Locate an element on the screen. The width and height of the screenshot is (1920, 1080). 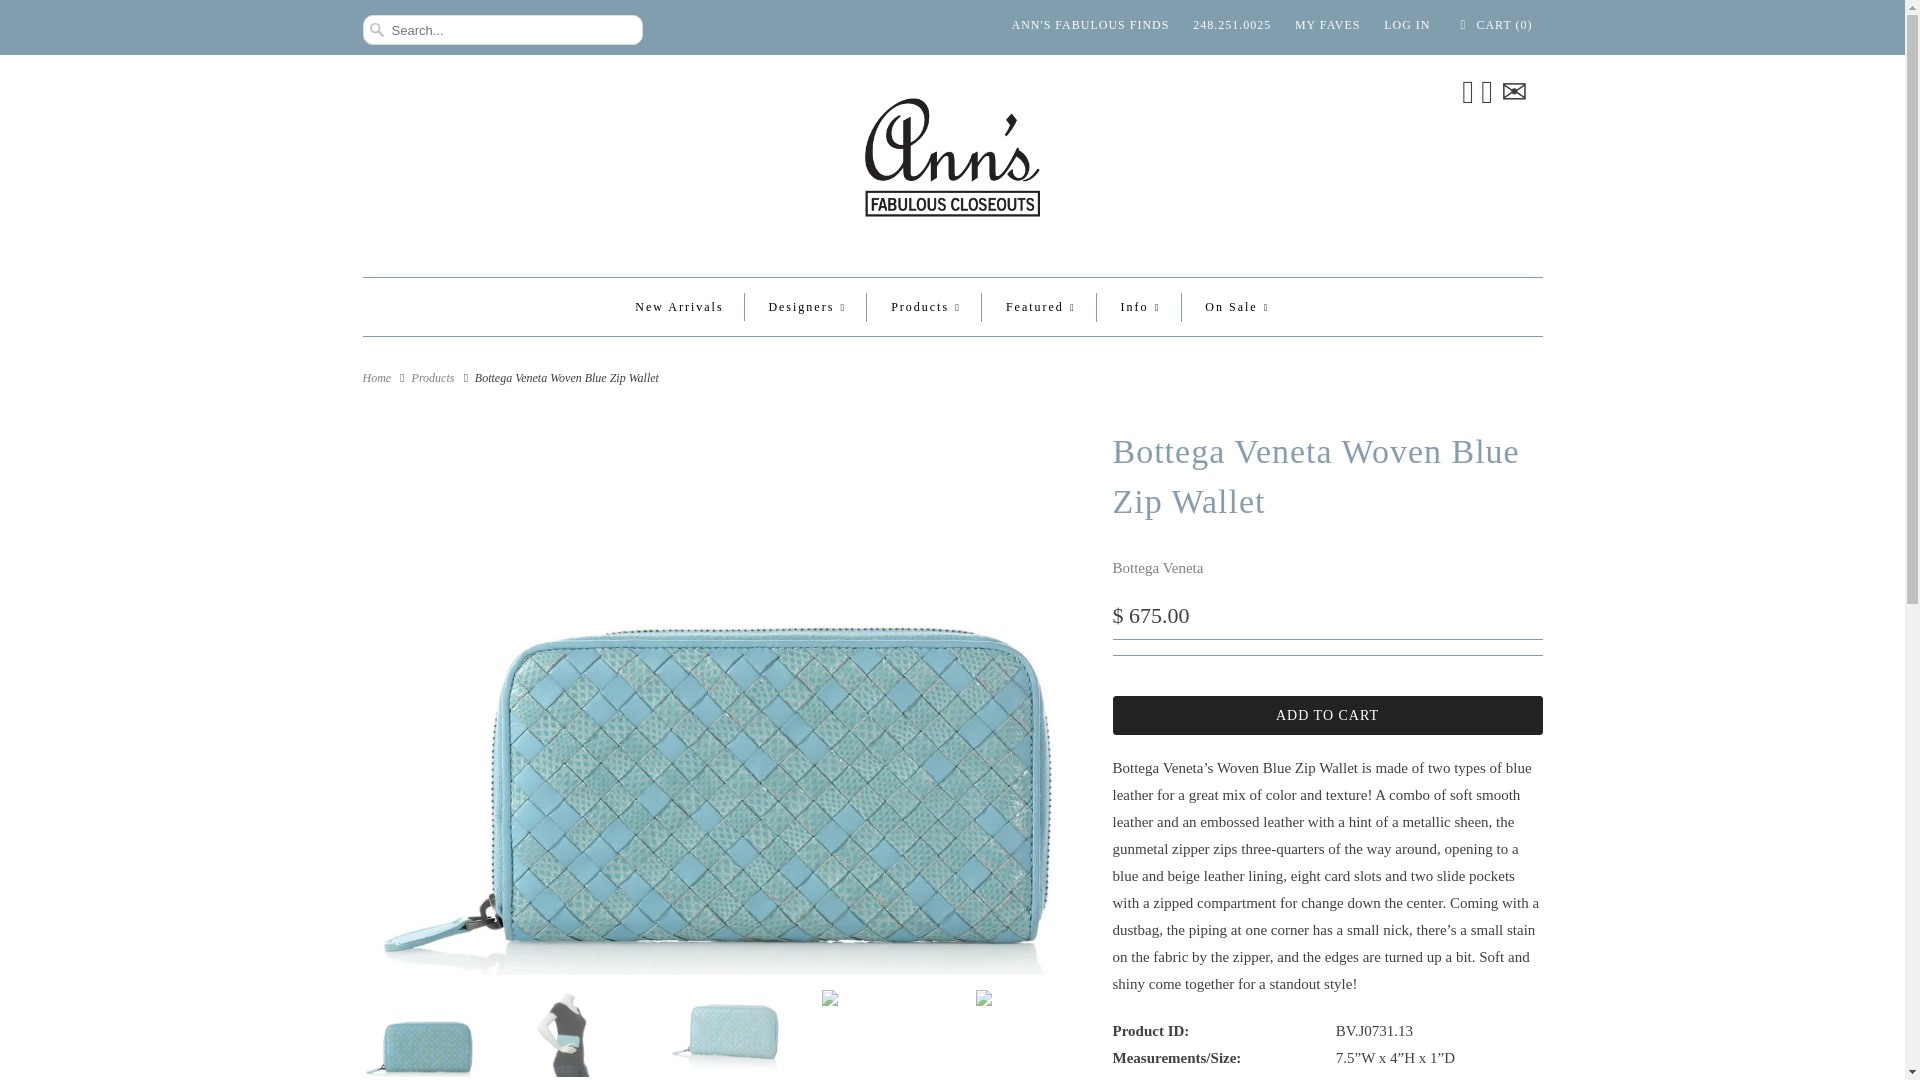
248.251.0025 is located at coordinates (1232, 24).